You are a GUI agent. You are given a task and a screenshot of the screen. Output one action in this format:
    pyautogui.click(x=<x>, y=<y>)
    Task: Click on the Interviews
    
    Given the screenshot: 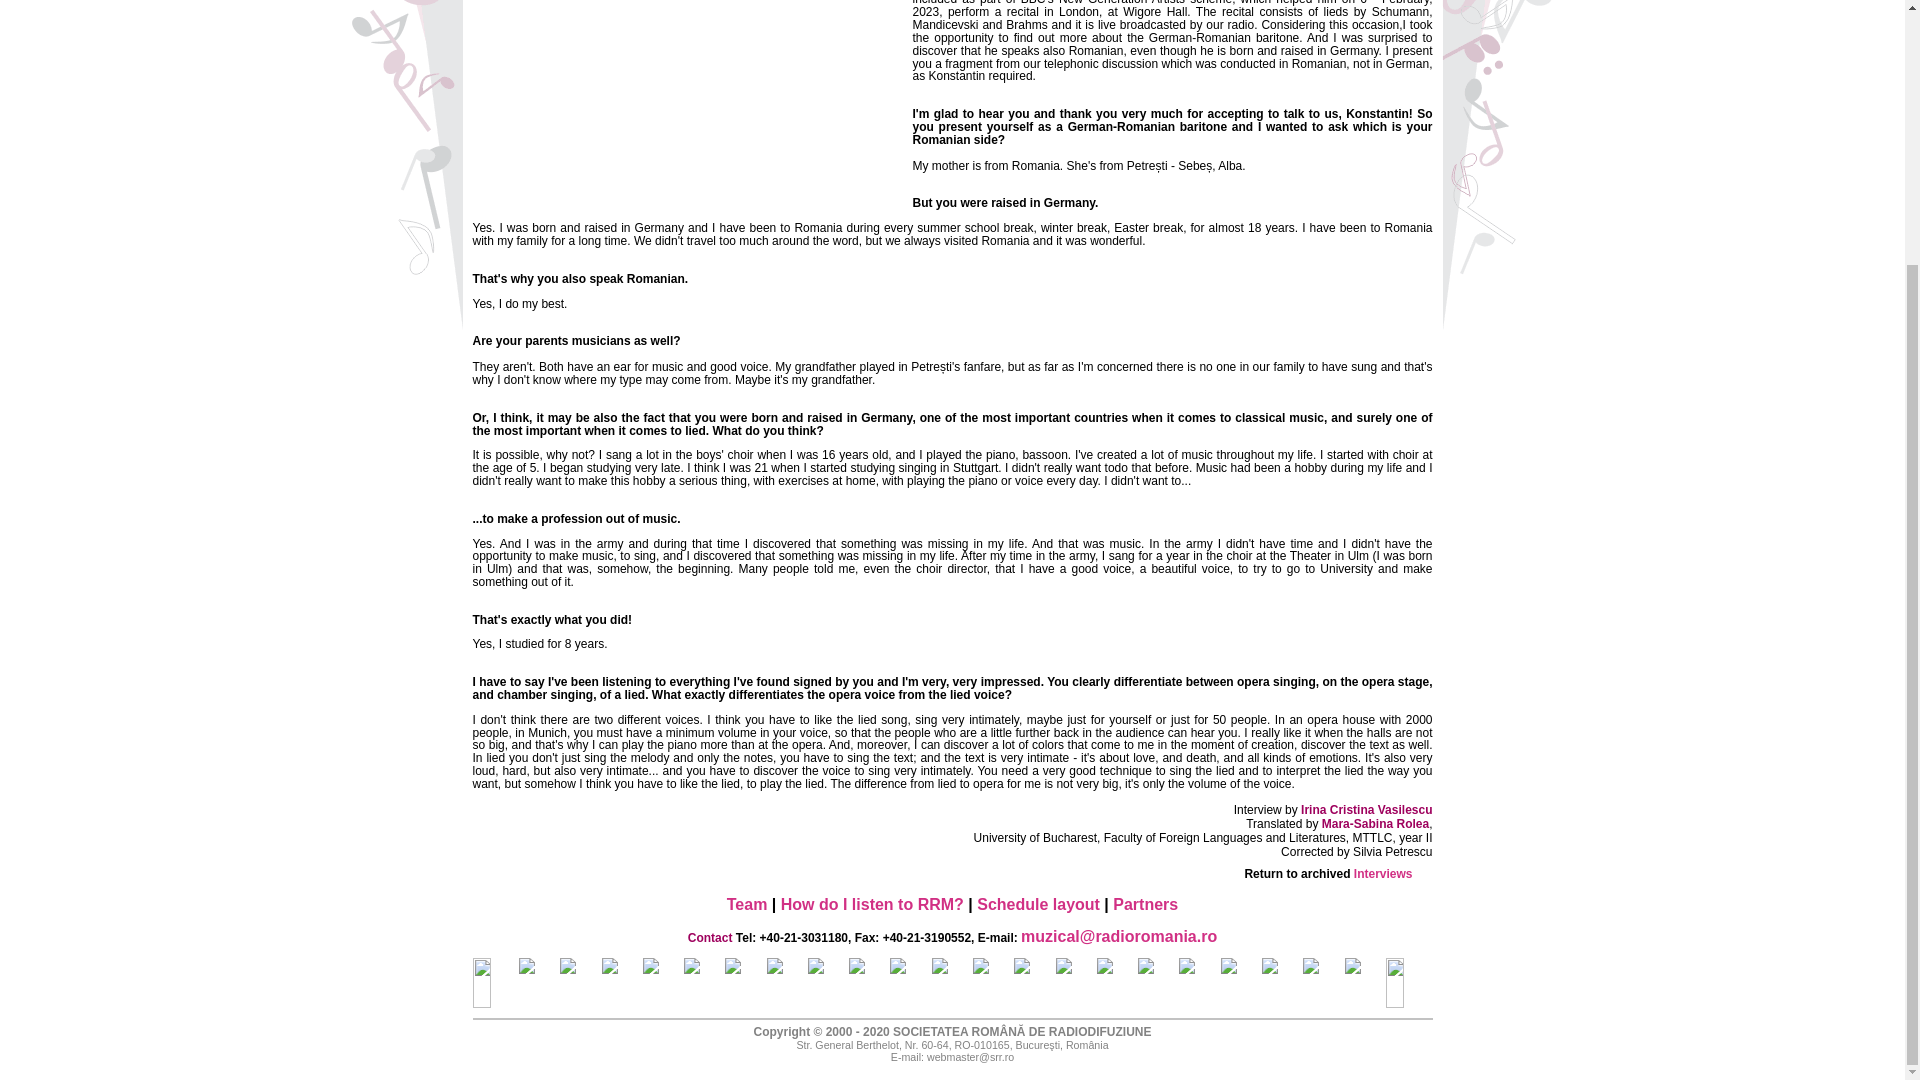 What is the action you would take?
    pyautogui.click(x=1383, y=874)
    